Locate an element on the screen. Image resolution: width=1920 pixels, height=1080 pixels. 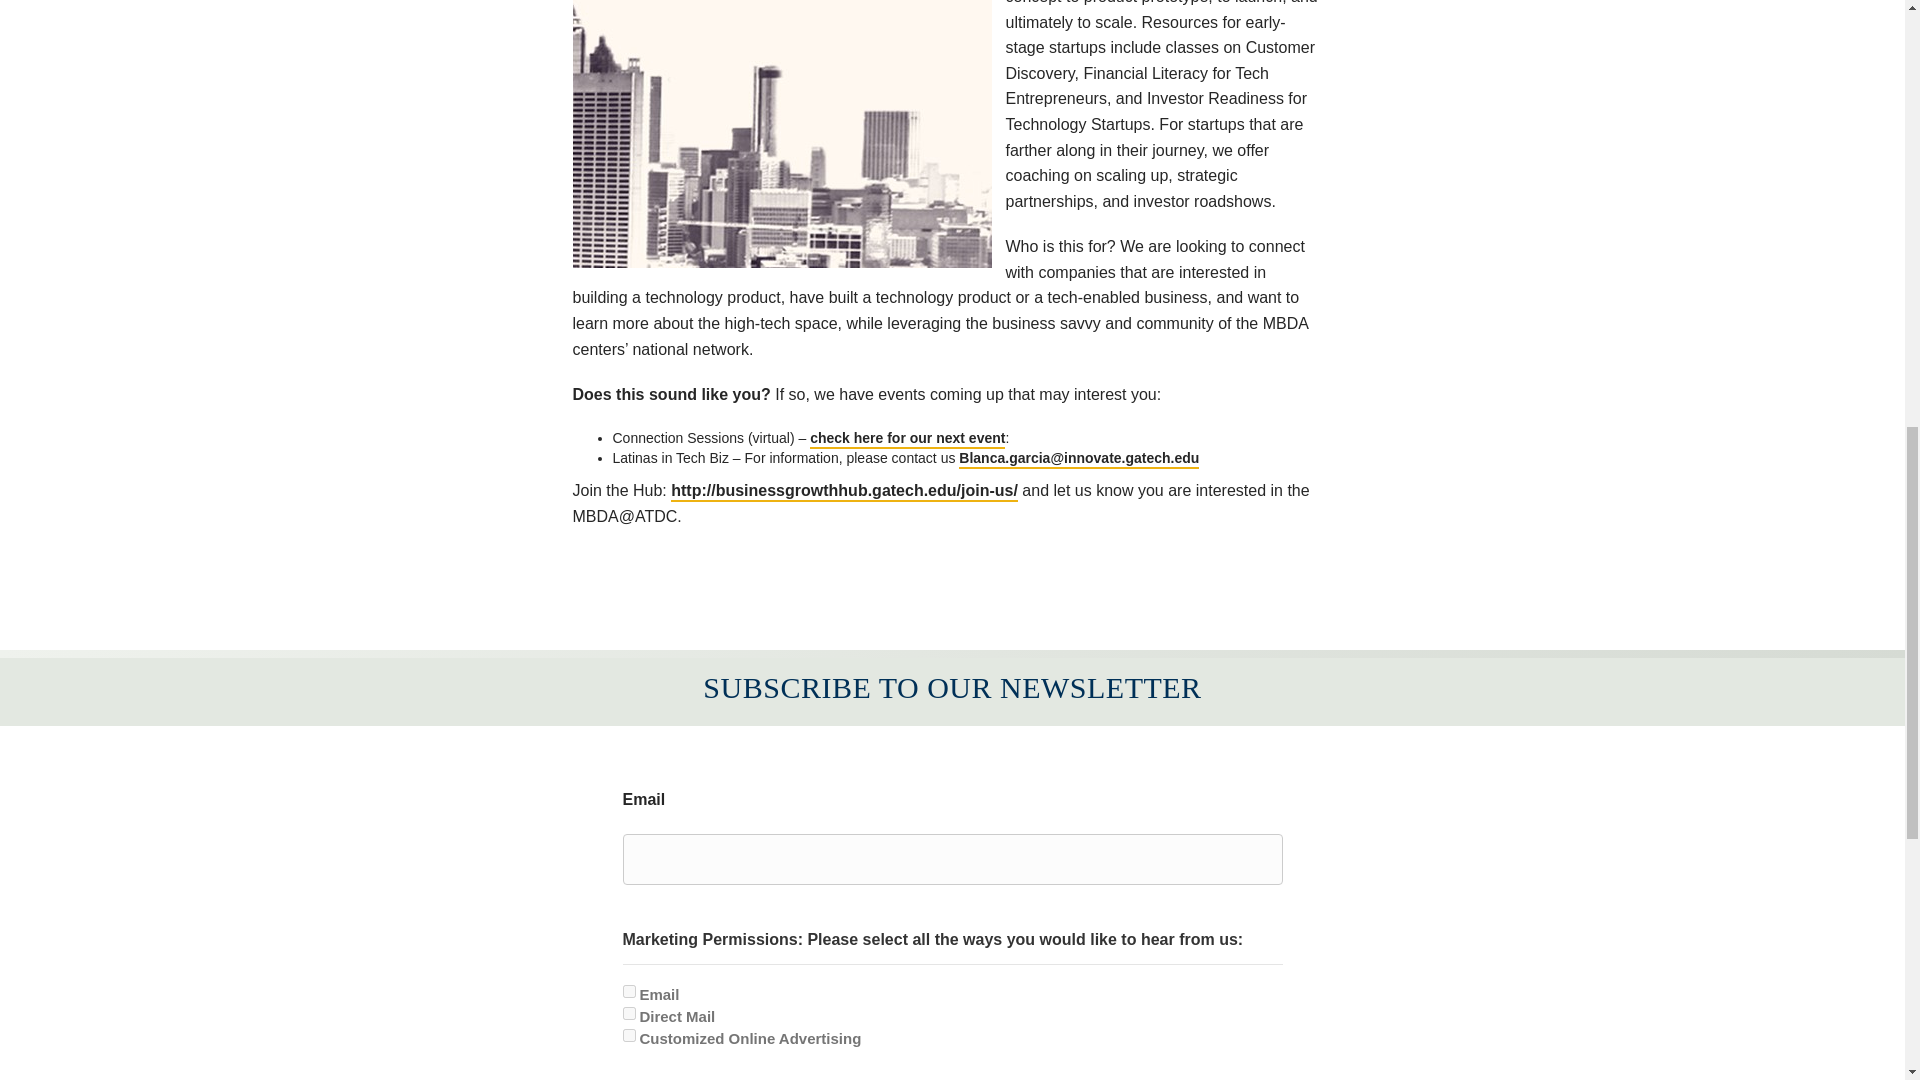
Customized Online Advertising is located at coordinates (628, 1036).